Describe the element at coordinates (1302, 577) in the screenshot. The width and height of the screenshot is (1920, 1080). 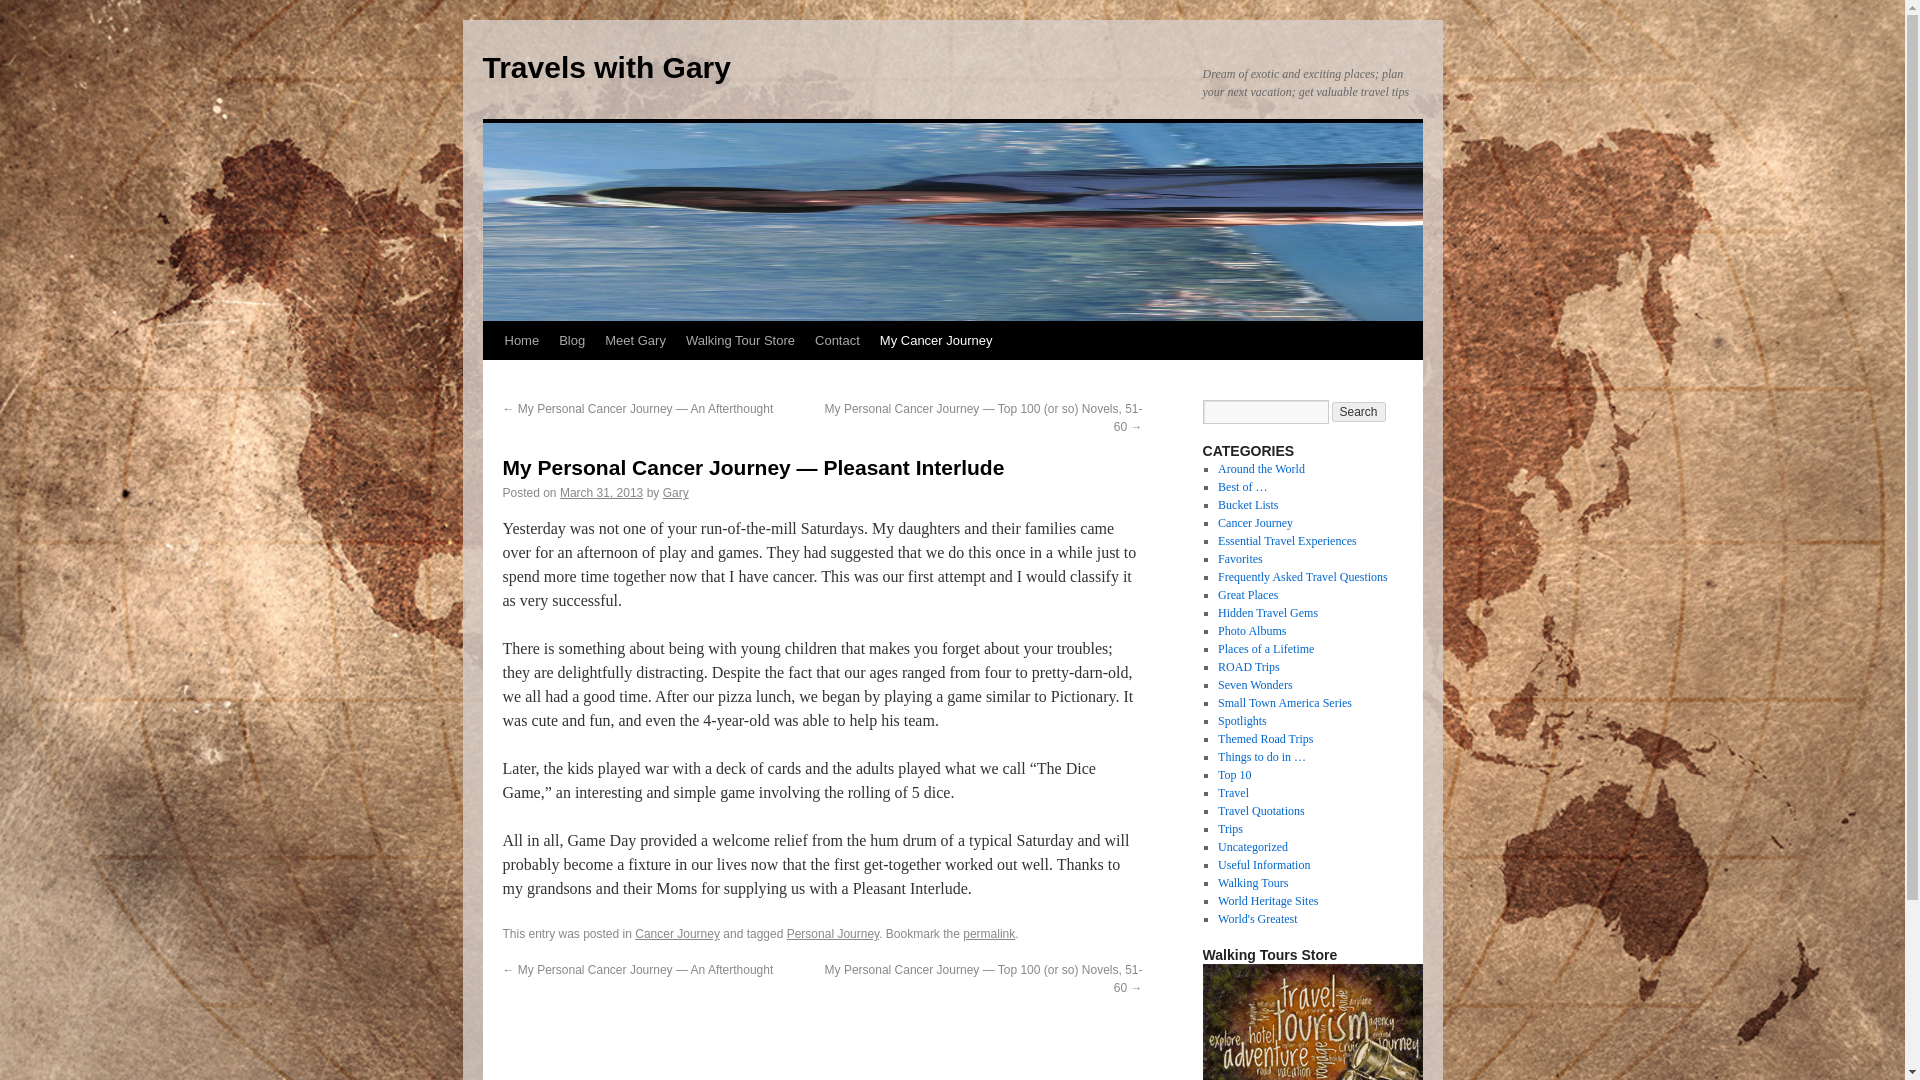
I see `Frequently Asked Travel Questions` at that location.